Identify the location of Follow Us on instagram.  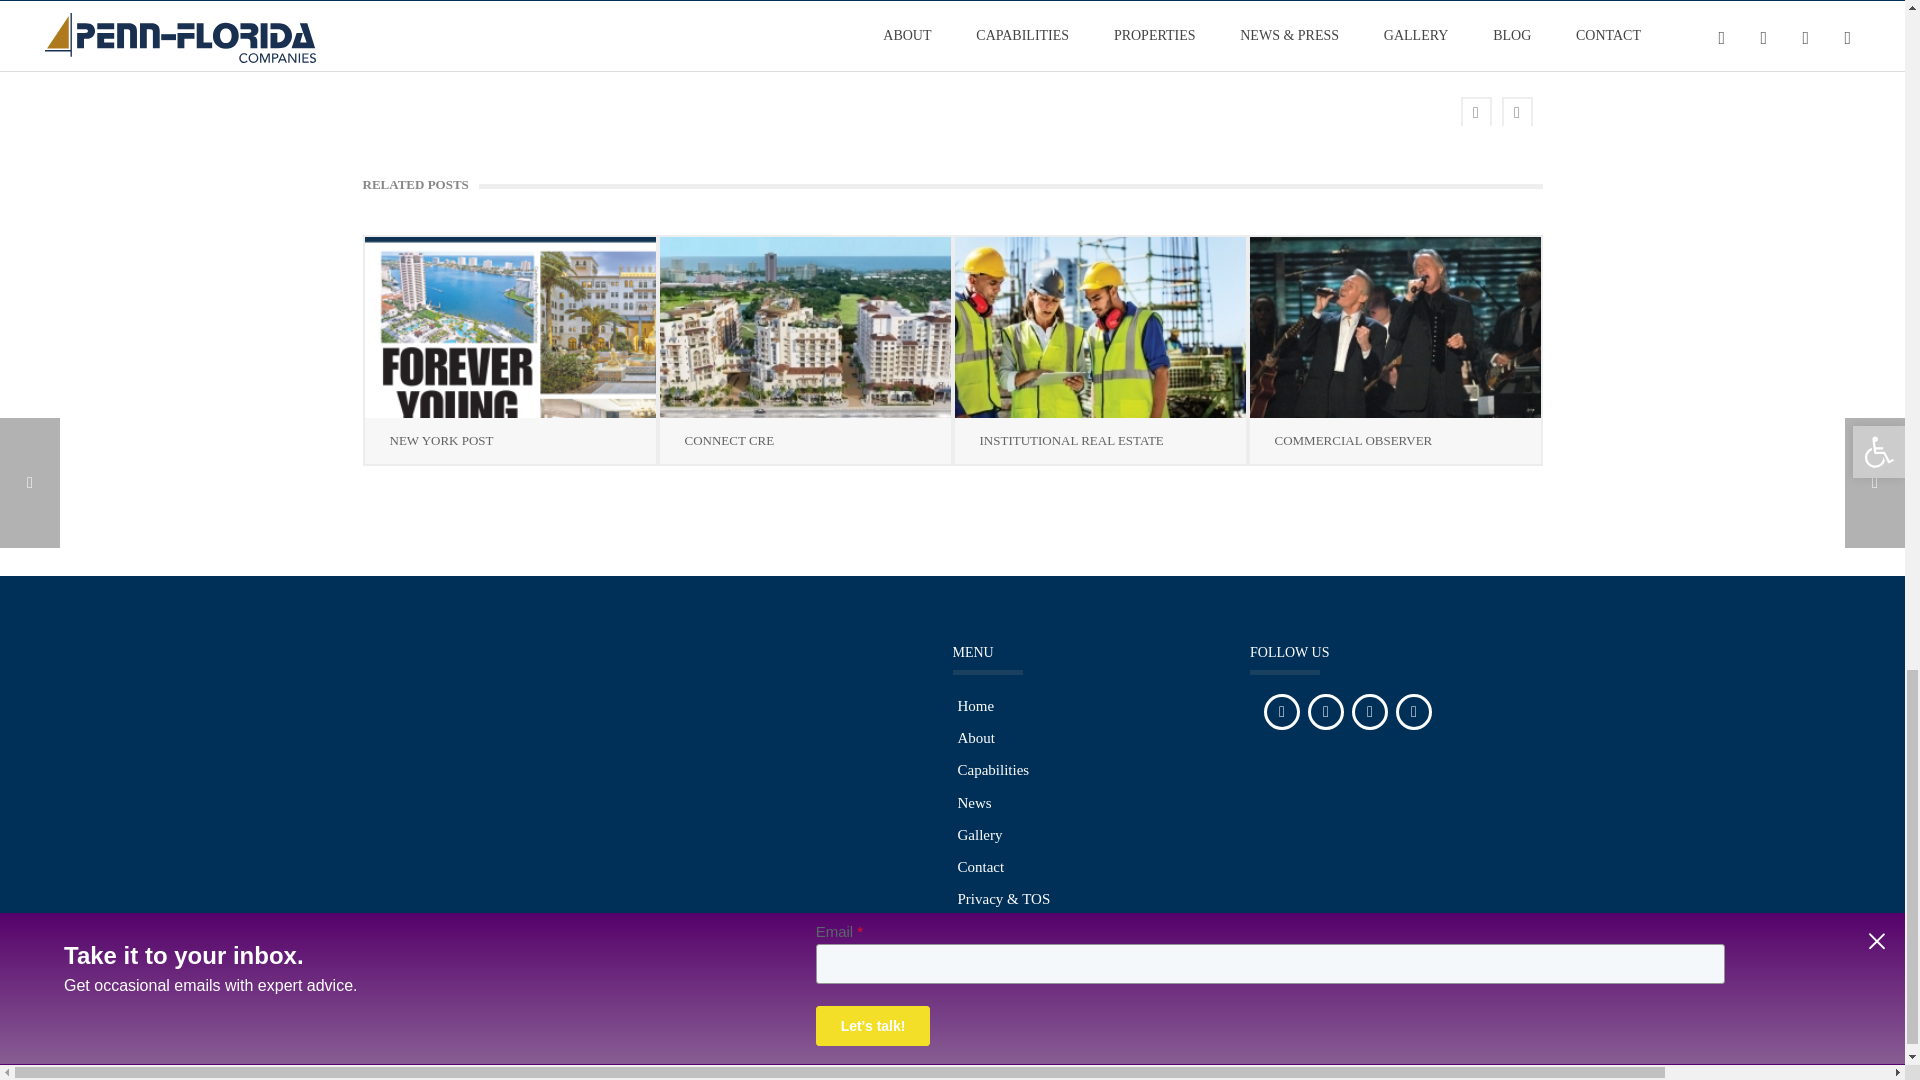
(1326, 712).